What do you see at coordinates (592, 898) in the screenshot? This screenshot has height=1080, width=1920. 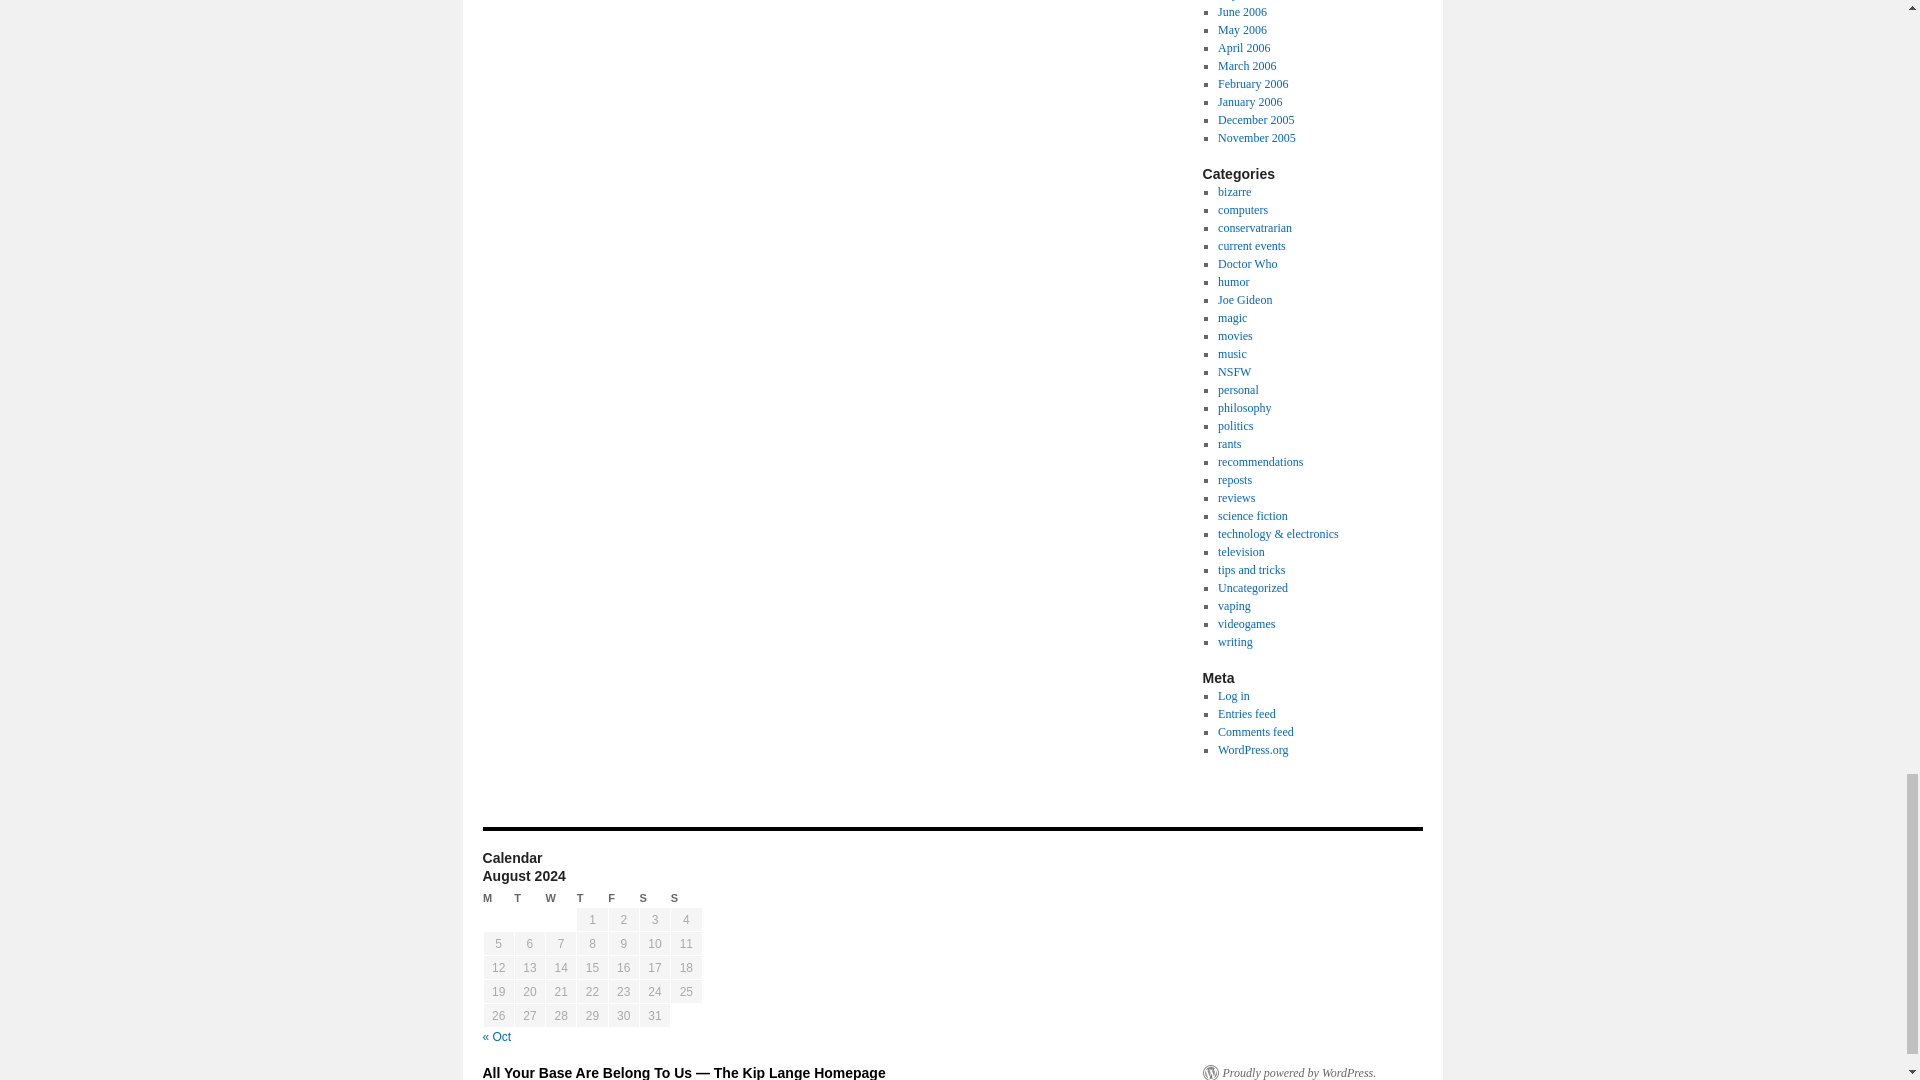 I see `Thursday` at bounding box center [592, 898].